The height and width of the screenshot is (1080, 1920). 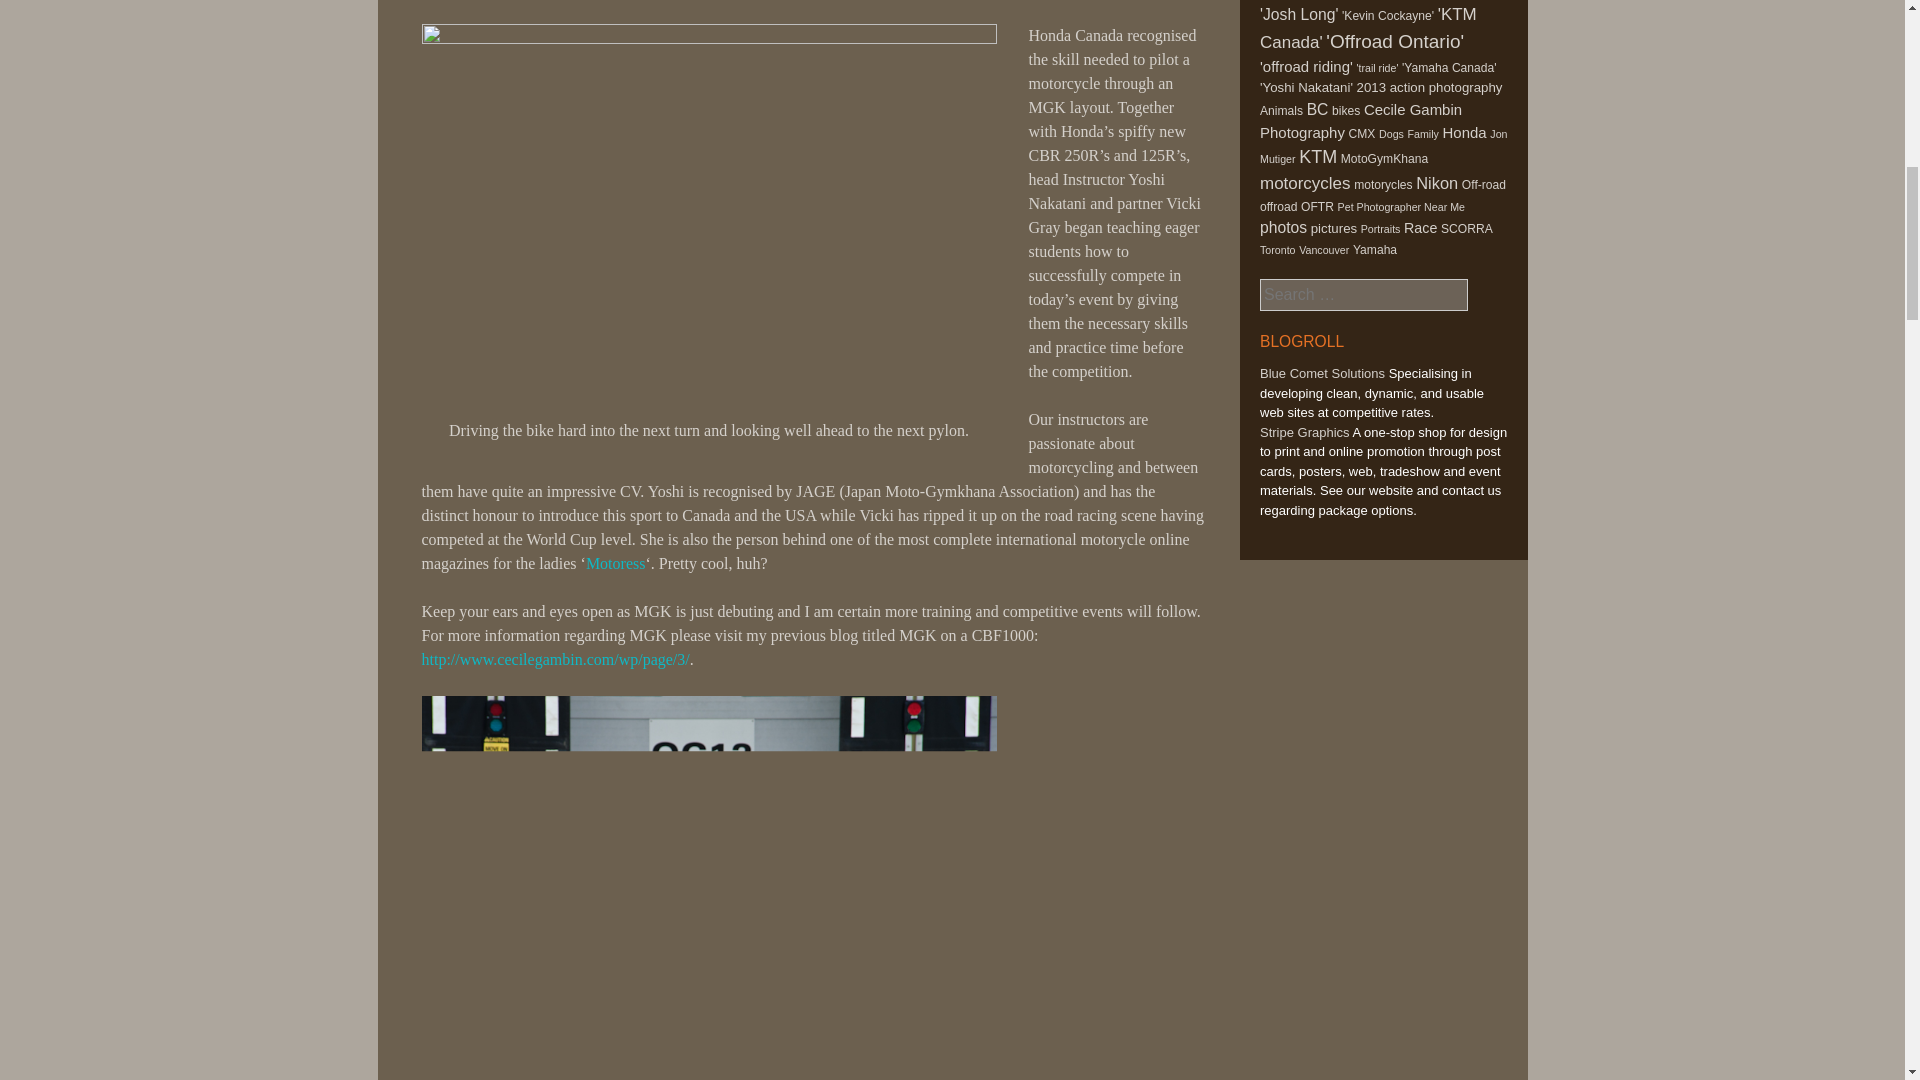 I want to click on Motoress, so click(x=615, y=564).